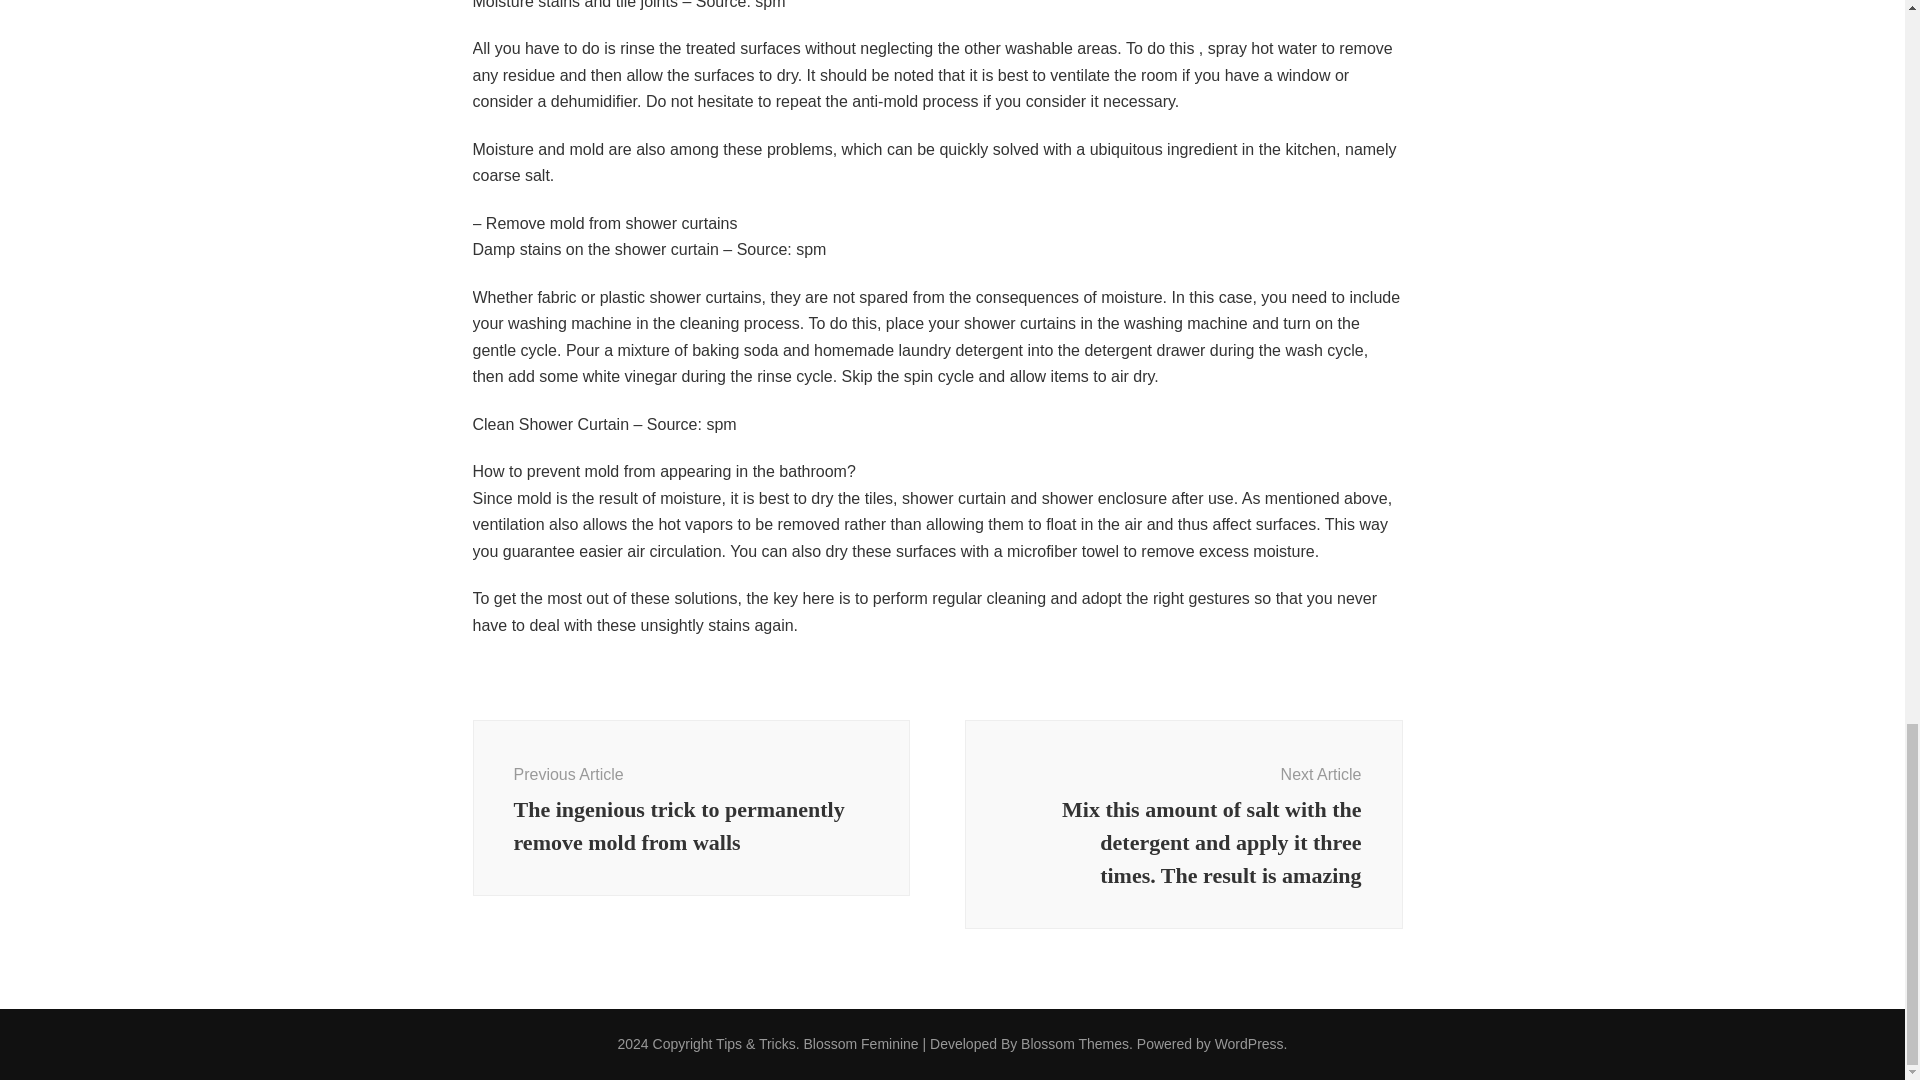  I want to click on Blossom Themes, so click(1074, 1043).